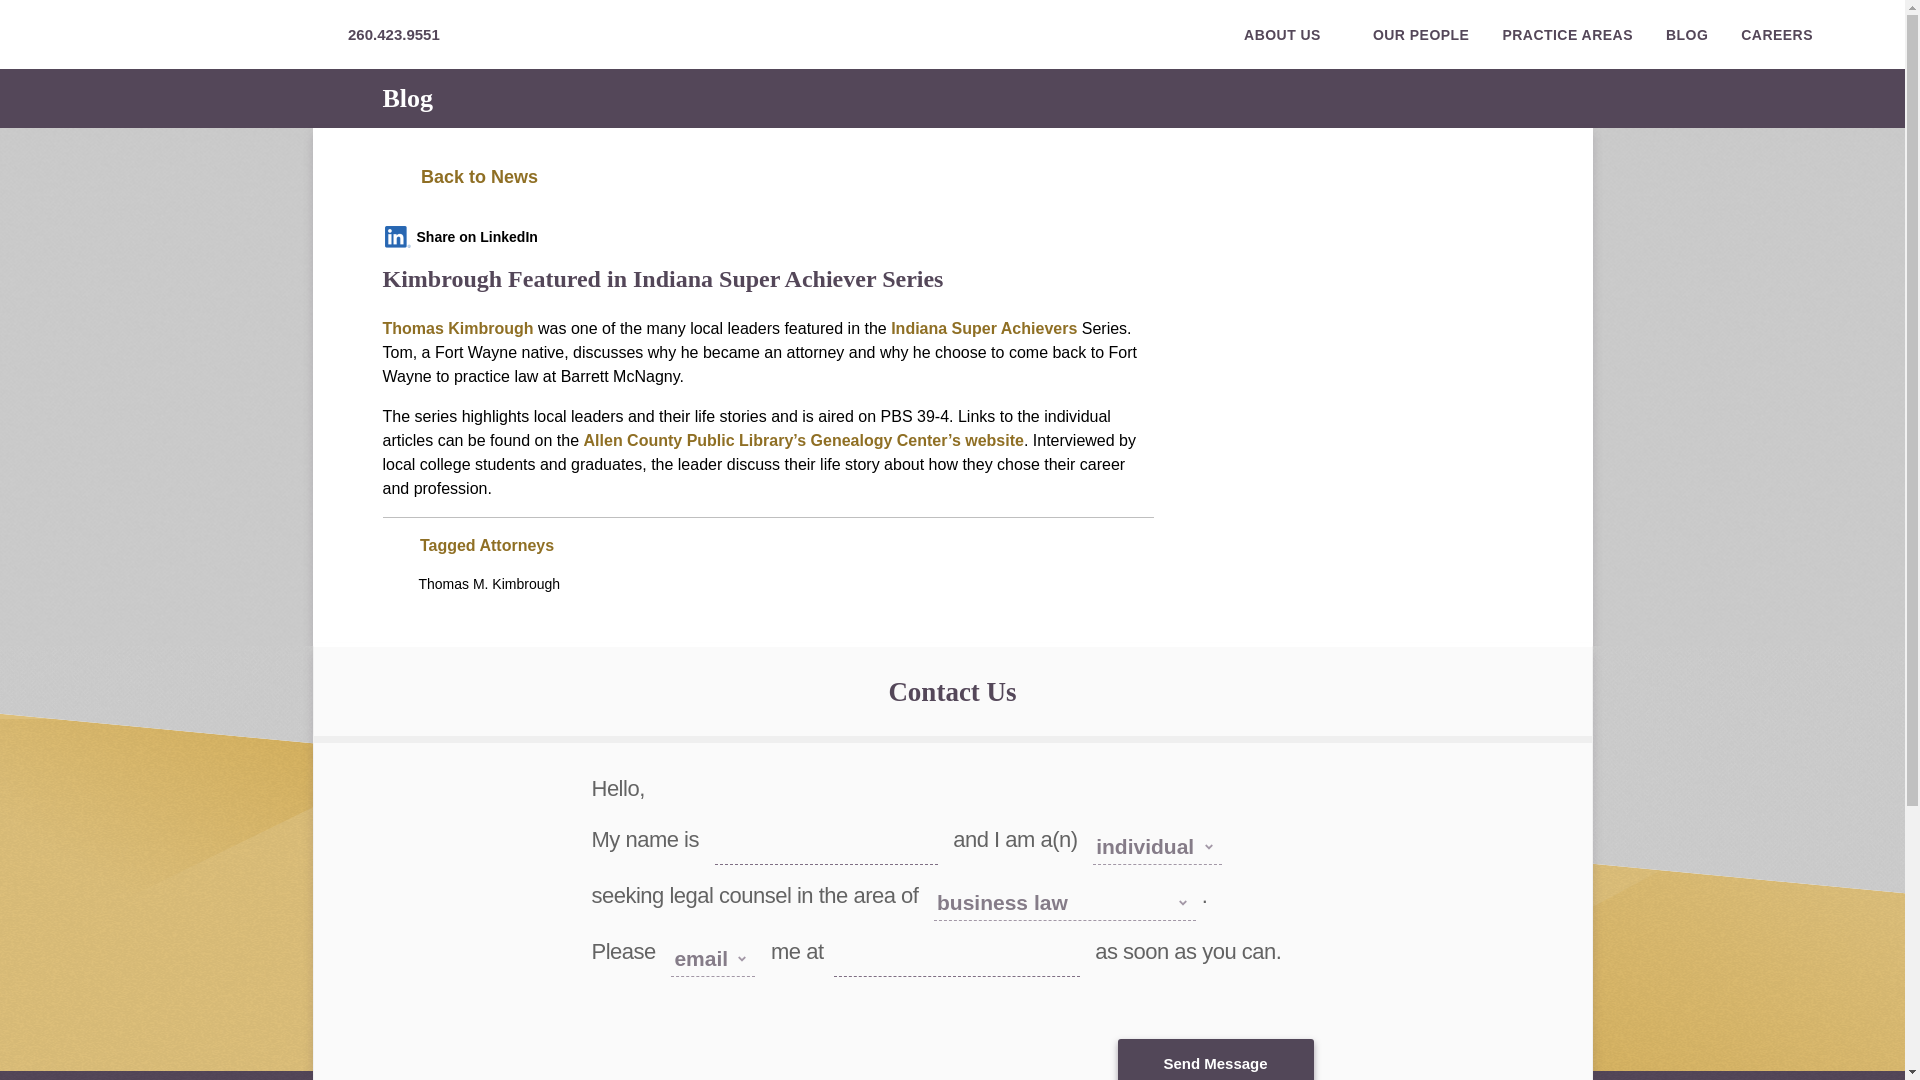 Image resolution: width=1920 pixels, height=1080 pixels. I want to click on tag, so click(392, 546).